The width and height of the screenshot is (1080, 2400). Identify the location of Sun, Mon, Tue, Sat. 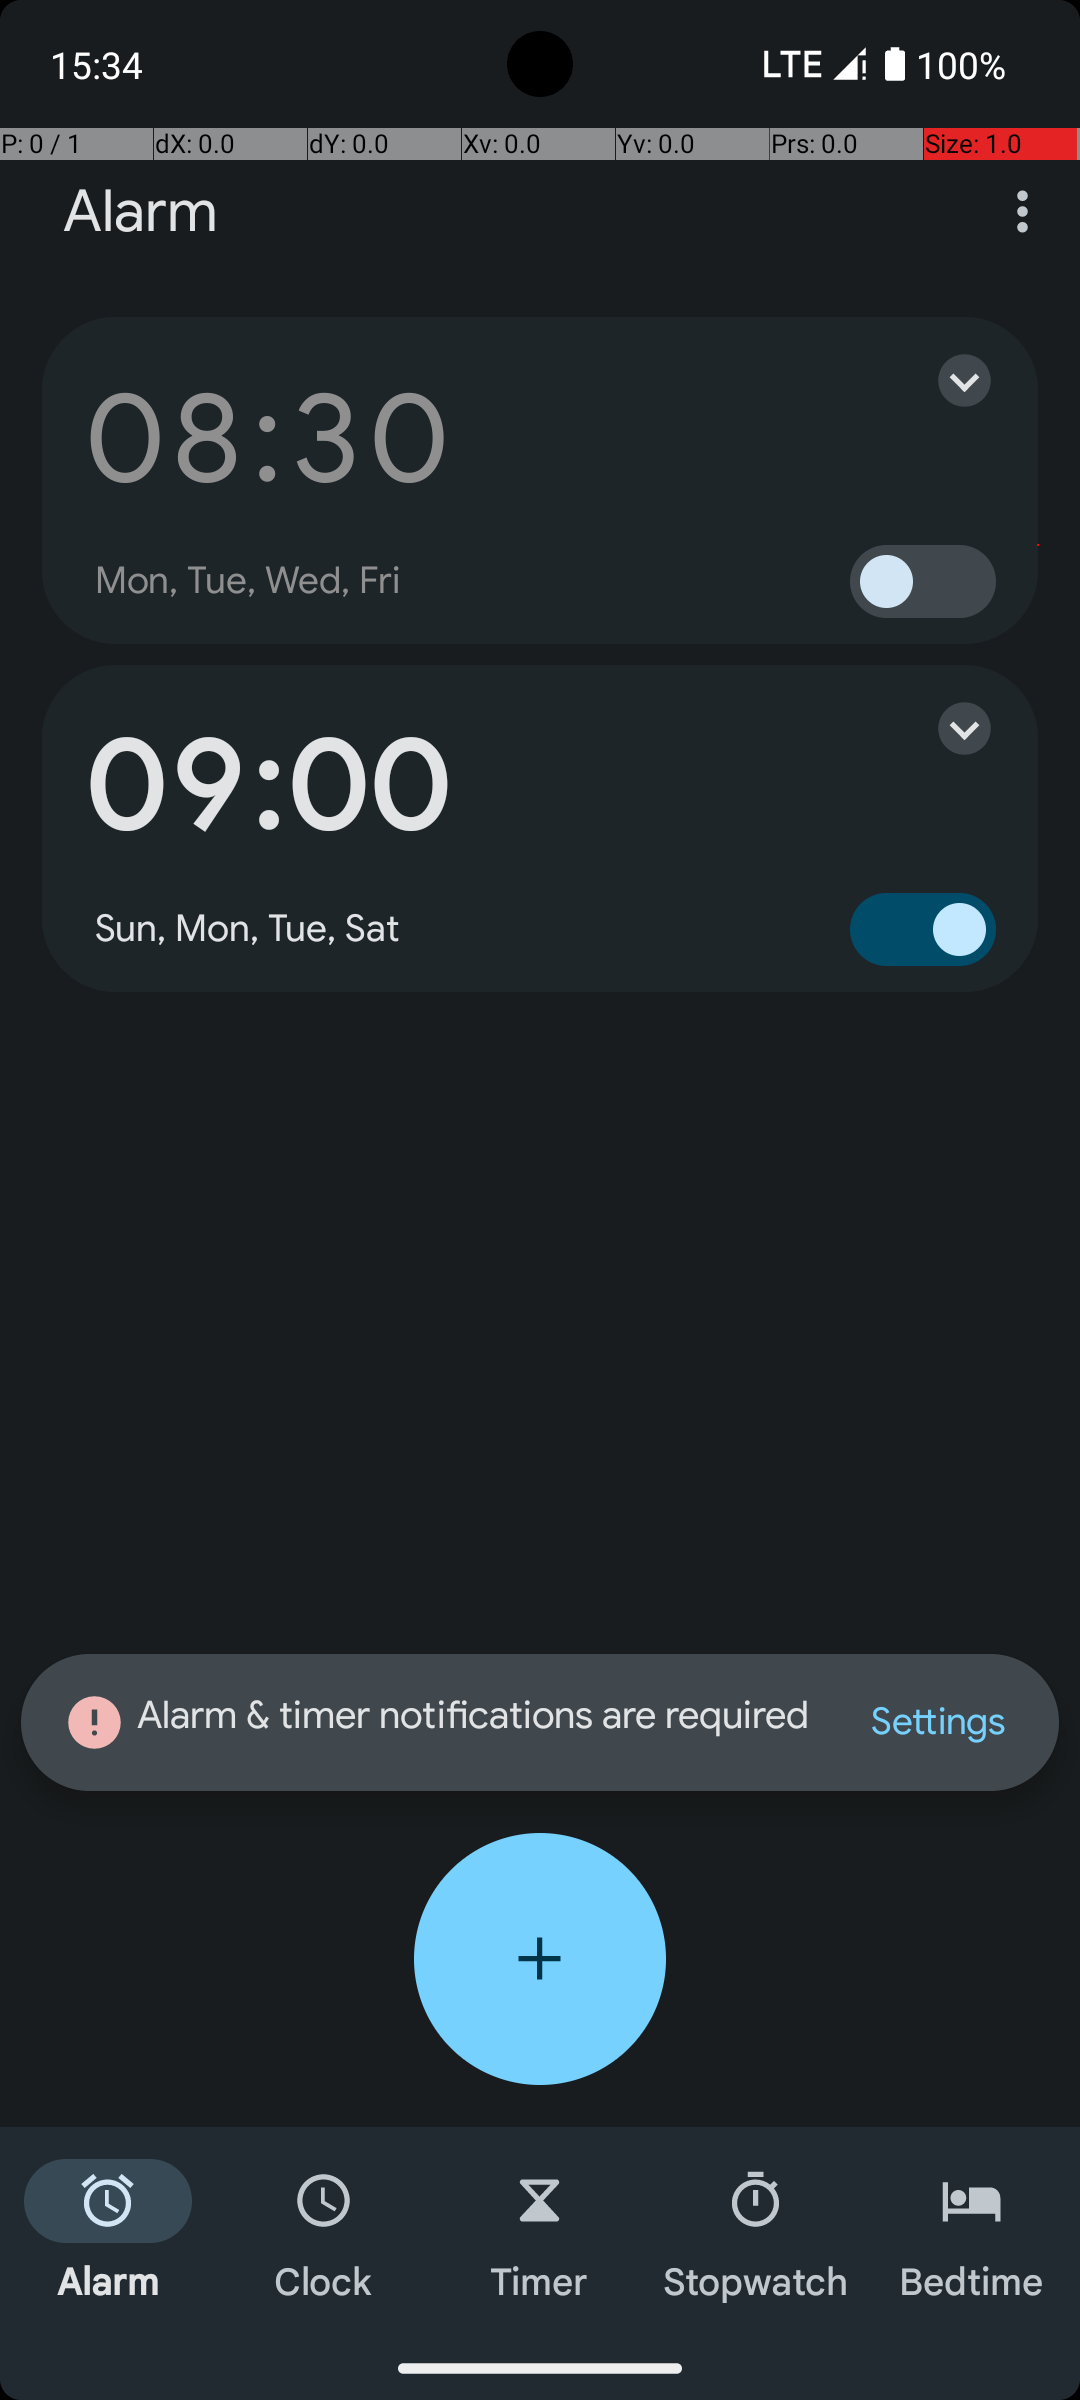
(248, 929).